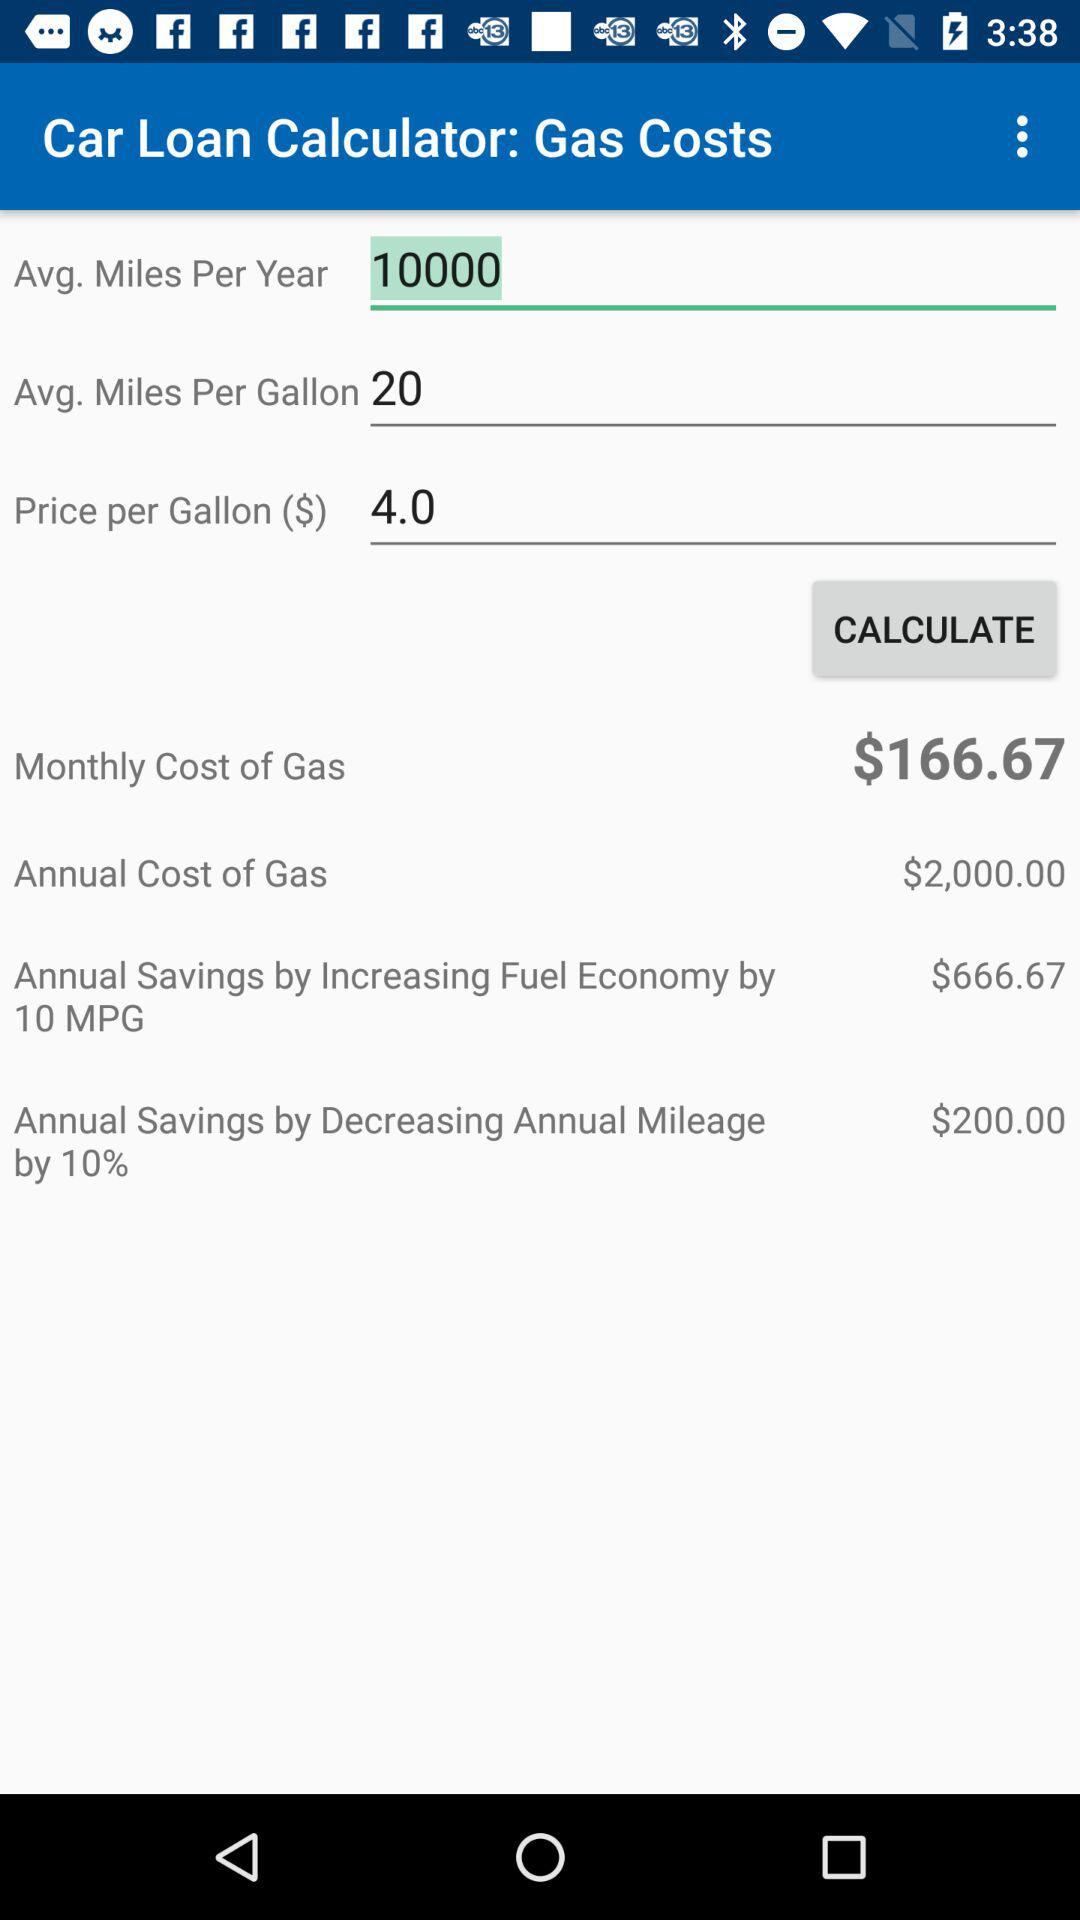 The image size is (1080, 1920). What do you see at coordinates (713, 506) in the screenshot?
I see `launch 4.0 icon` at bounding box center [713, 506].